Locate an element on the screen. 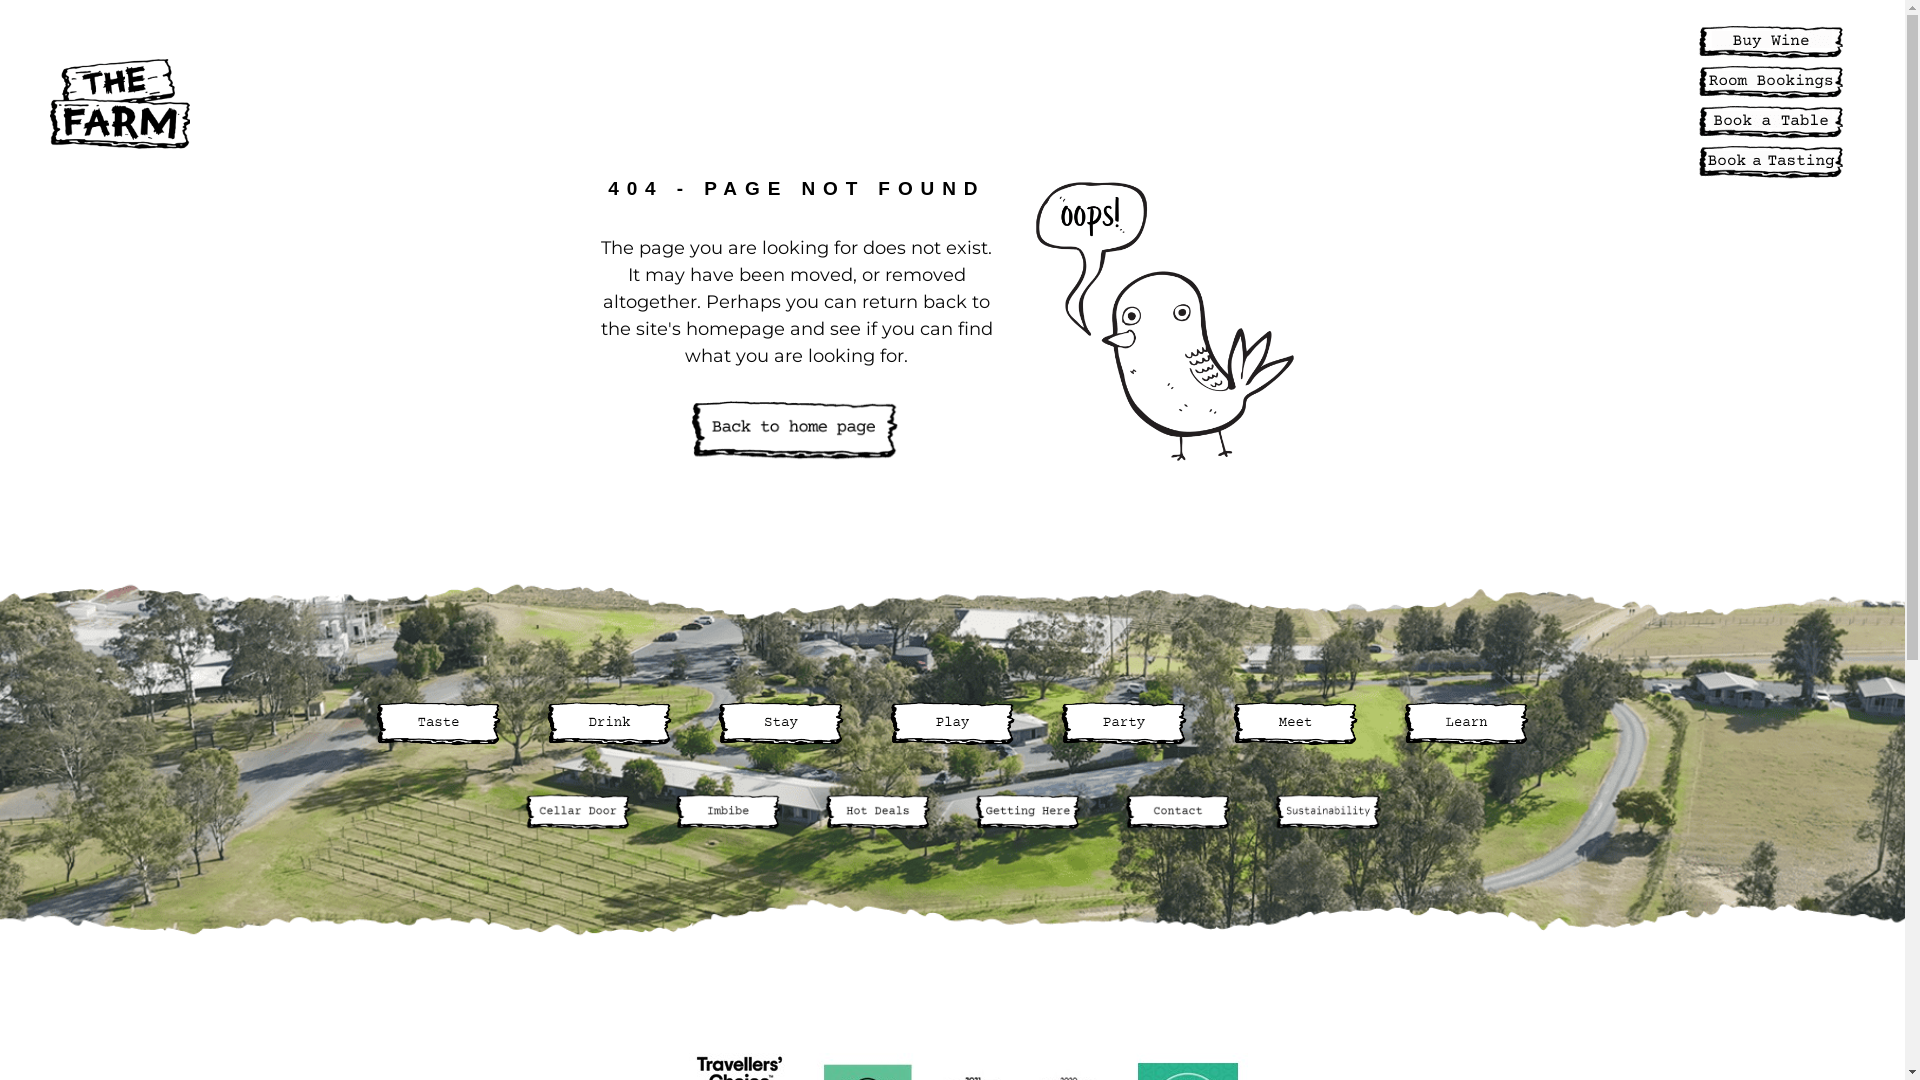 The height and width of the screenshot is (1080, 1920). MEET is located at coordinates (790, 102).